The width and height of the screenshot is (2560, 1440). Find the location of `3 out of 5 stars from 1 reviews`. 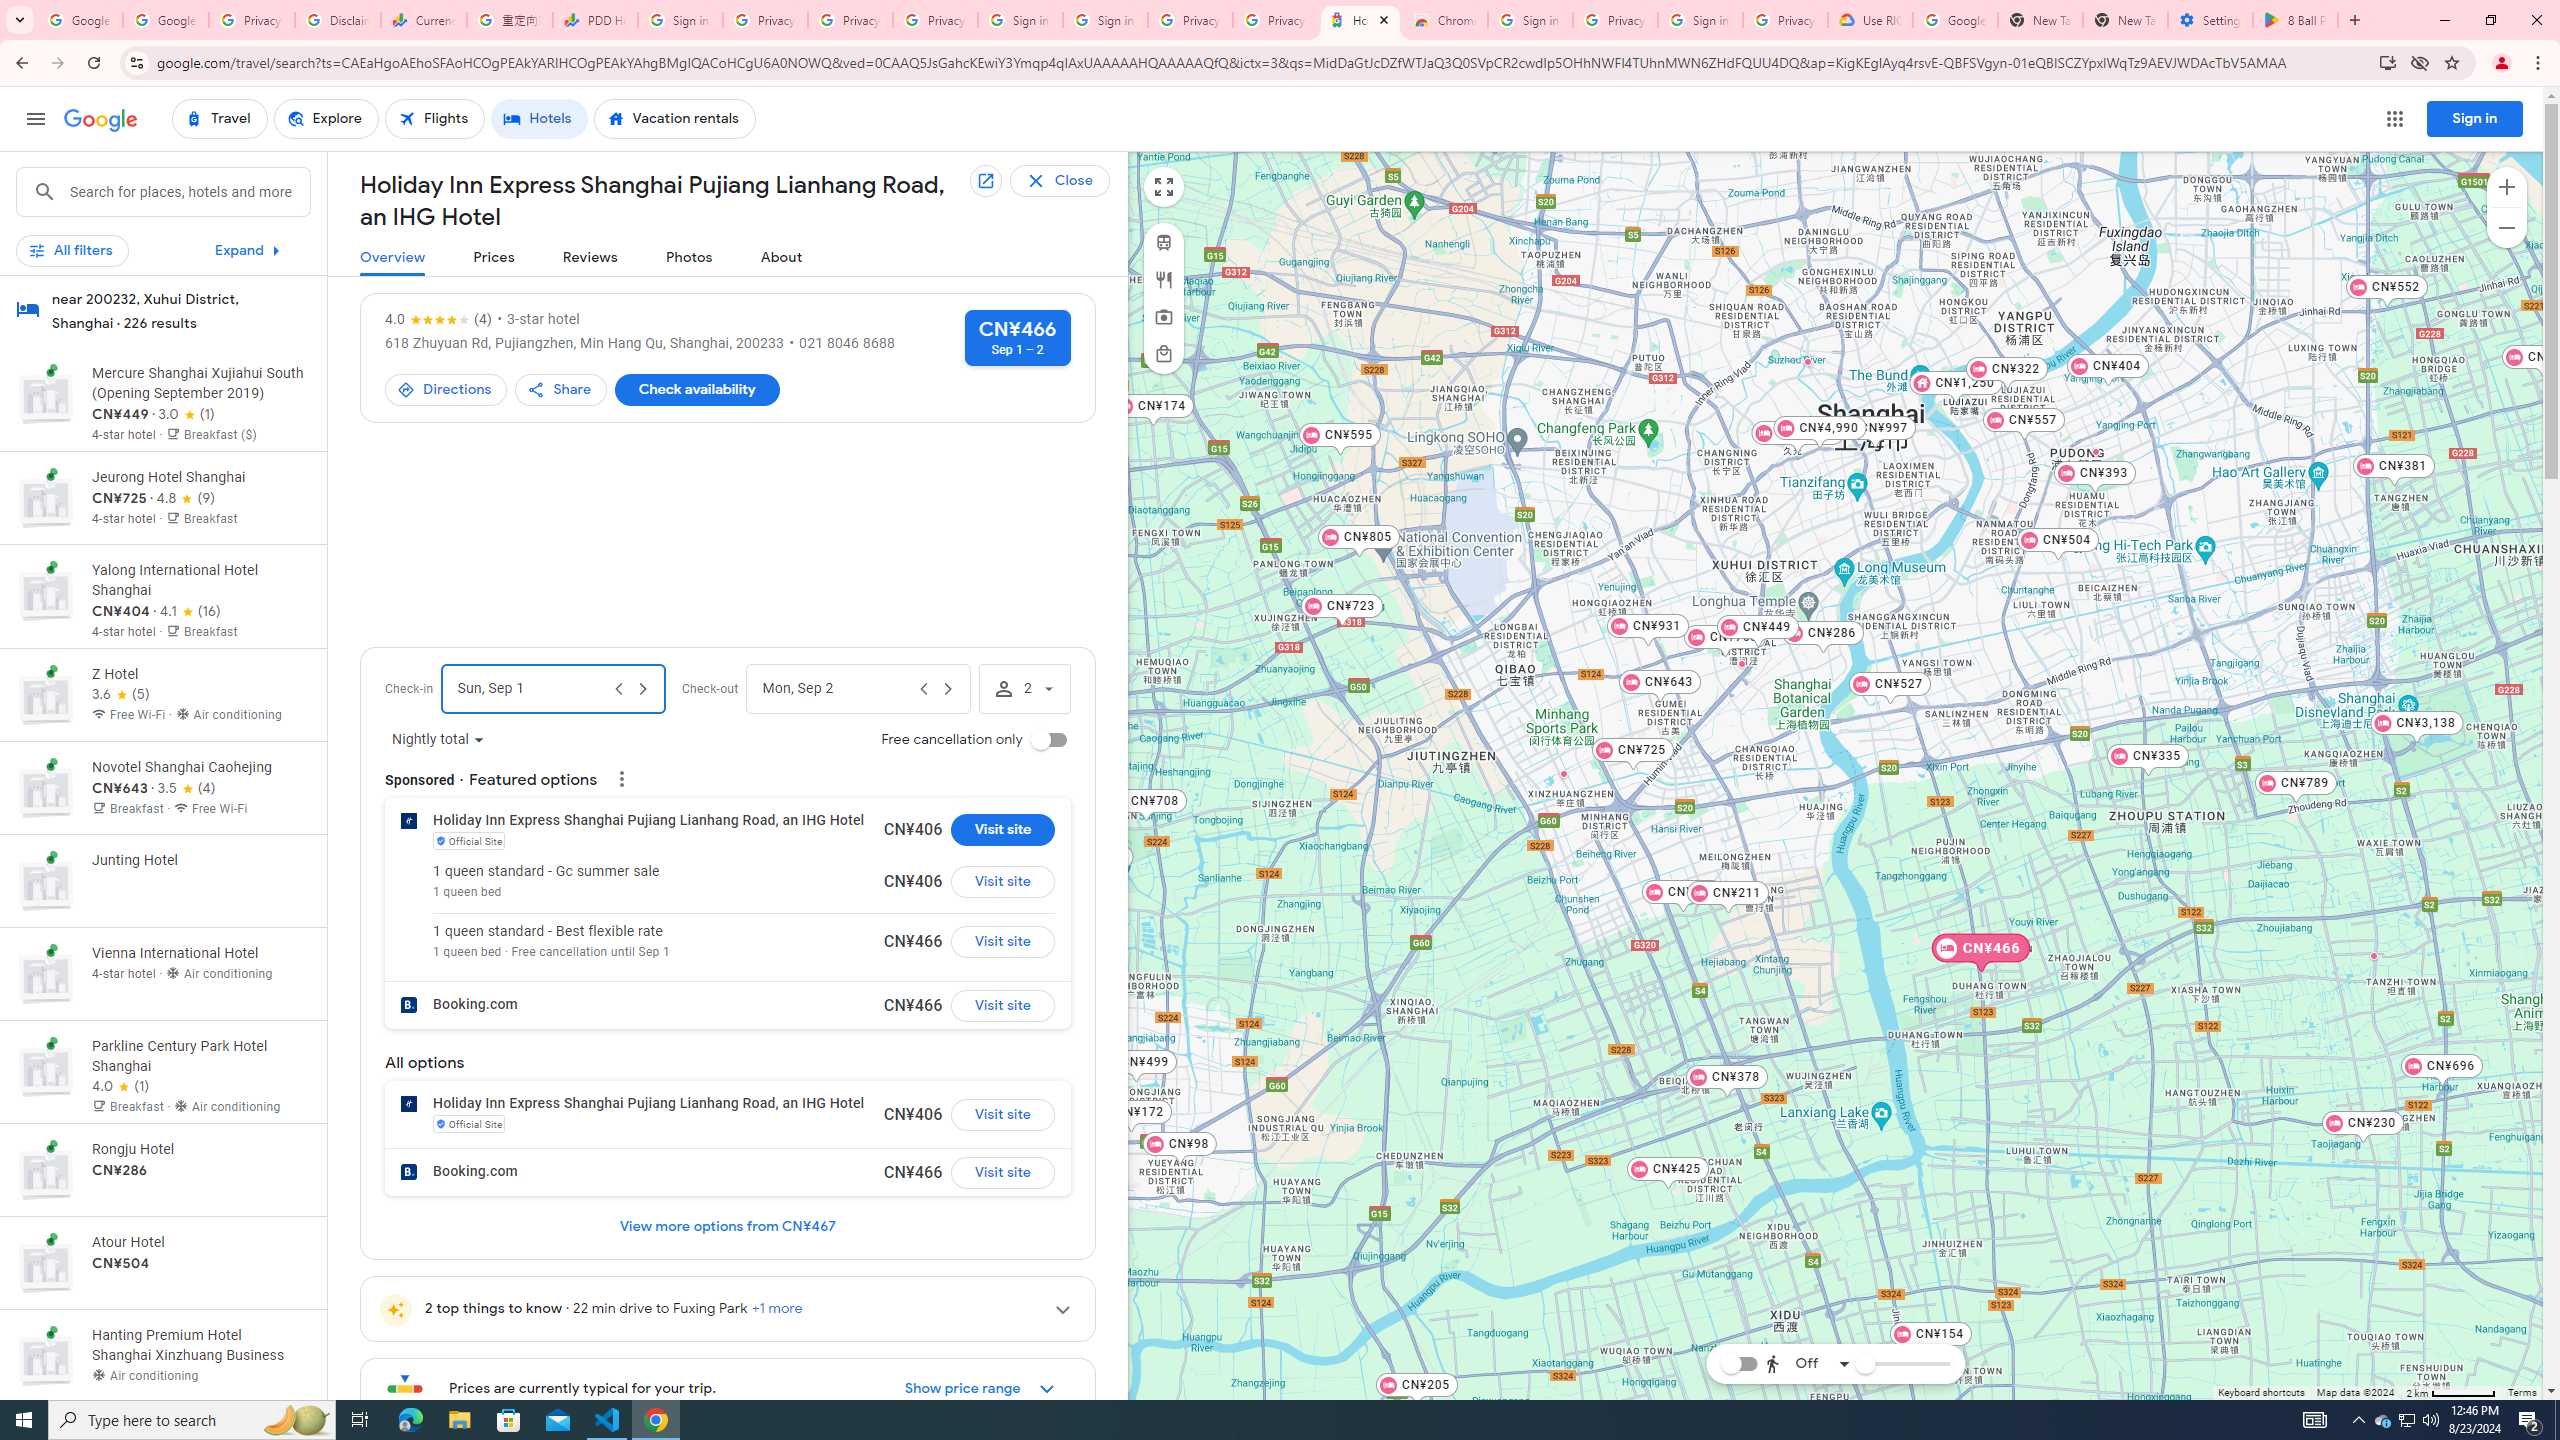

3 out of 5 stars from 1 reviews is located at coordinates (186, 414).